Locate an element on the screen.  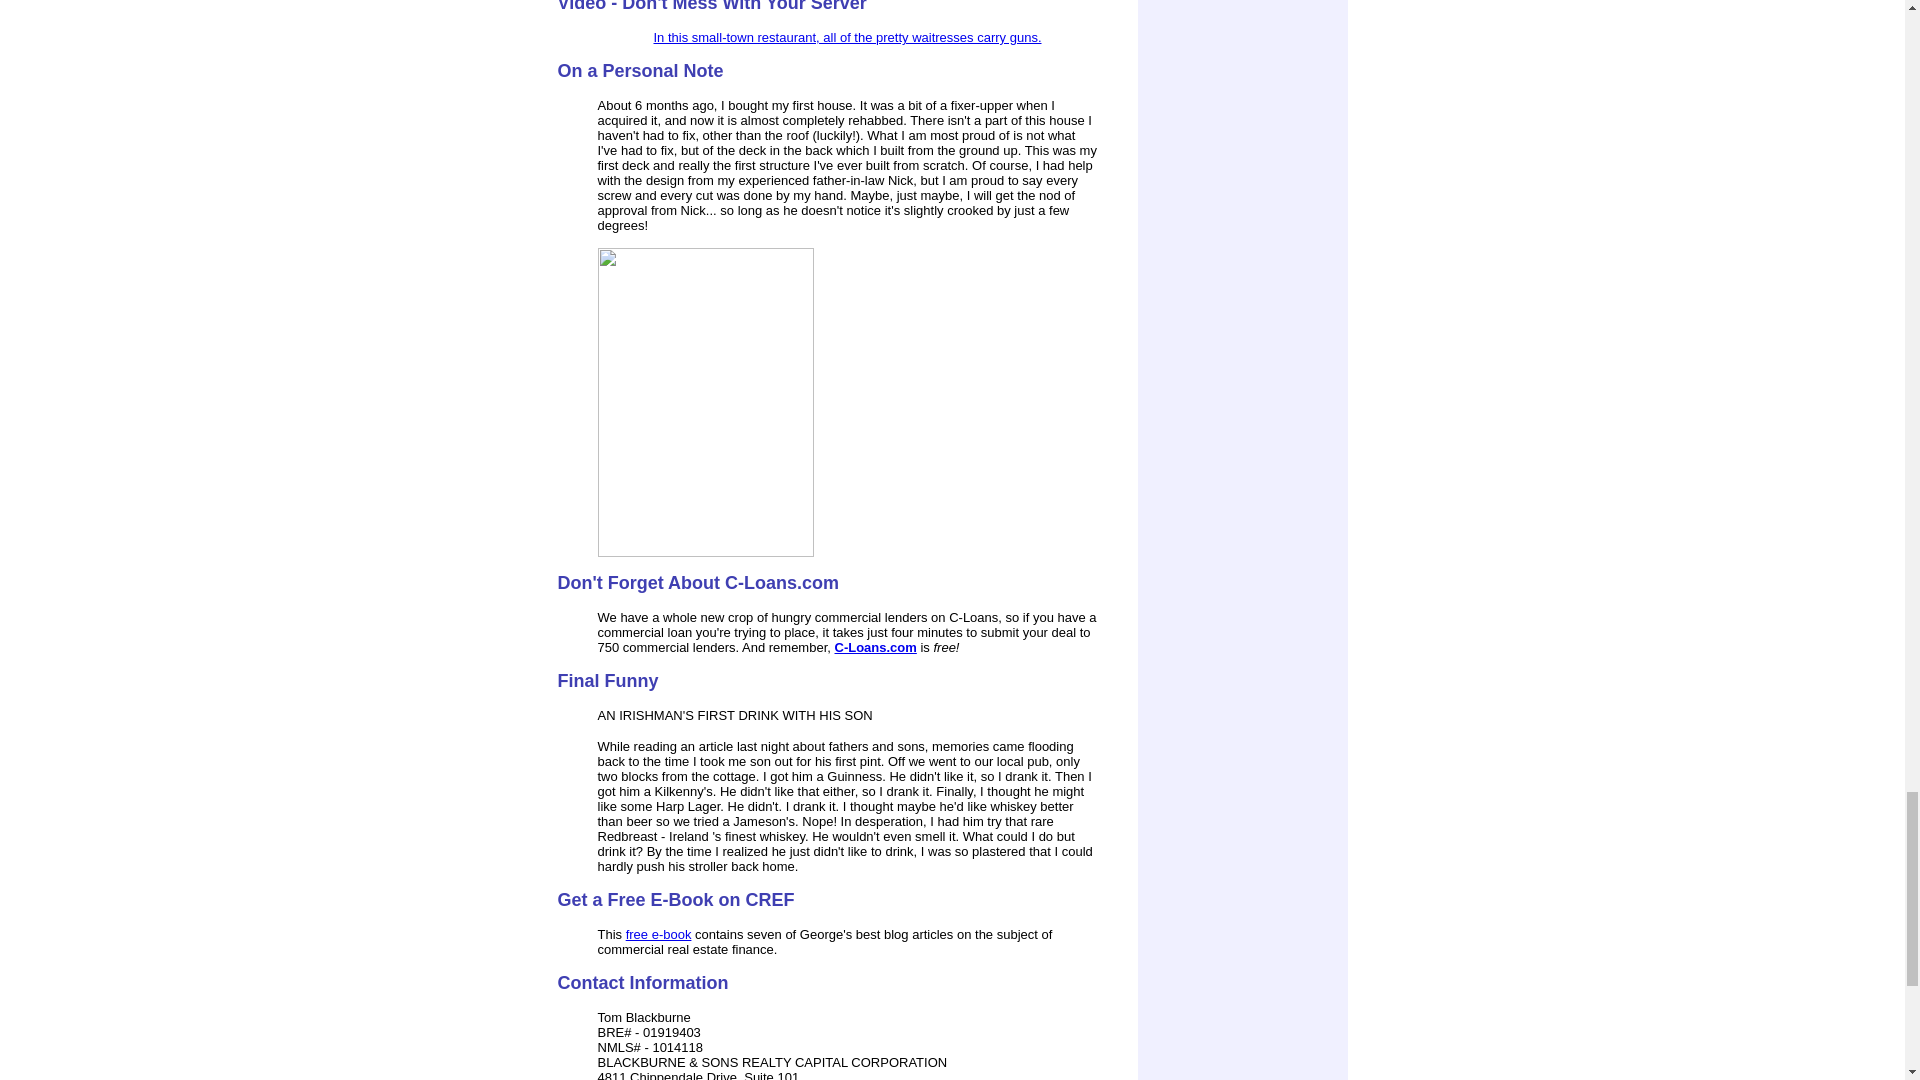
C-Loans.com is located at coordinates (874, 647).